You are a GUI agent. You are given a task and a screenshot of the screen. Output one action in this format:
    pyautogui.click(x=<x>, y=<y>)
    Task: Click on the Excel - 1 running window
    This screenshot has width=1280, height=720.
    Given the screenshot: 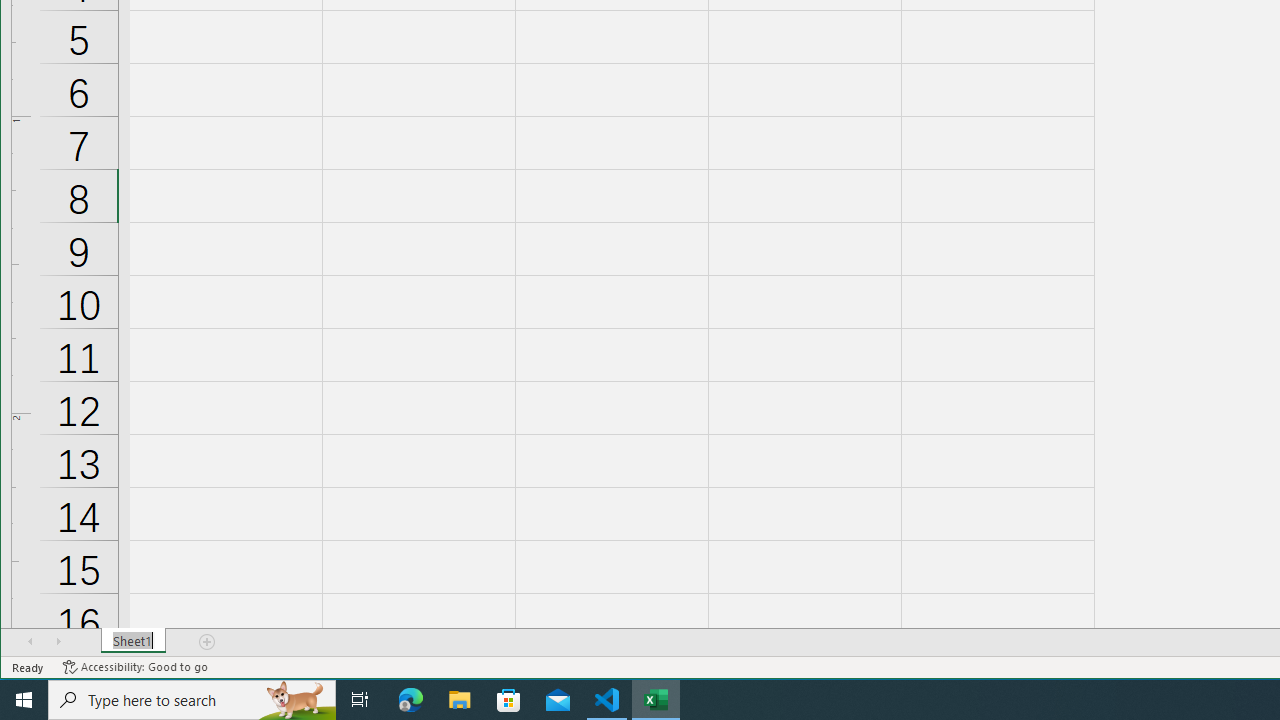 What is the action you would take?
    pyautogui.click(x=656, y=700)
    